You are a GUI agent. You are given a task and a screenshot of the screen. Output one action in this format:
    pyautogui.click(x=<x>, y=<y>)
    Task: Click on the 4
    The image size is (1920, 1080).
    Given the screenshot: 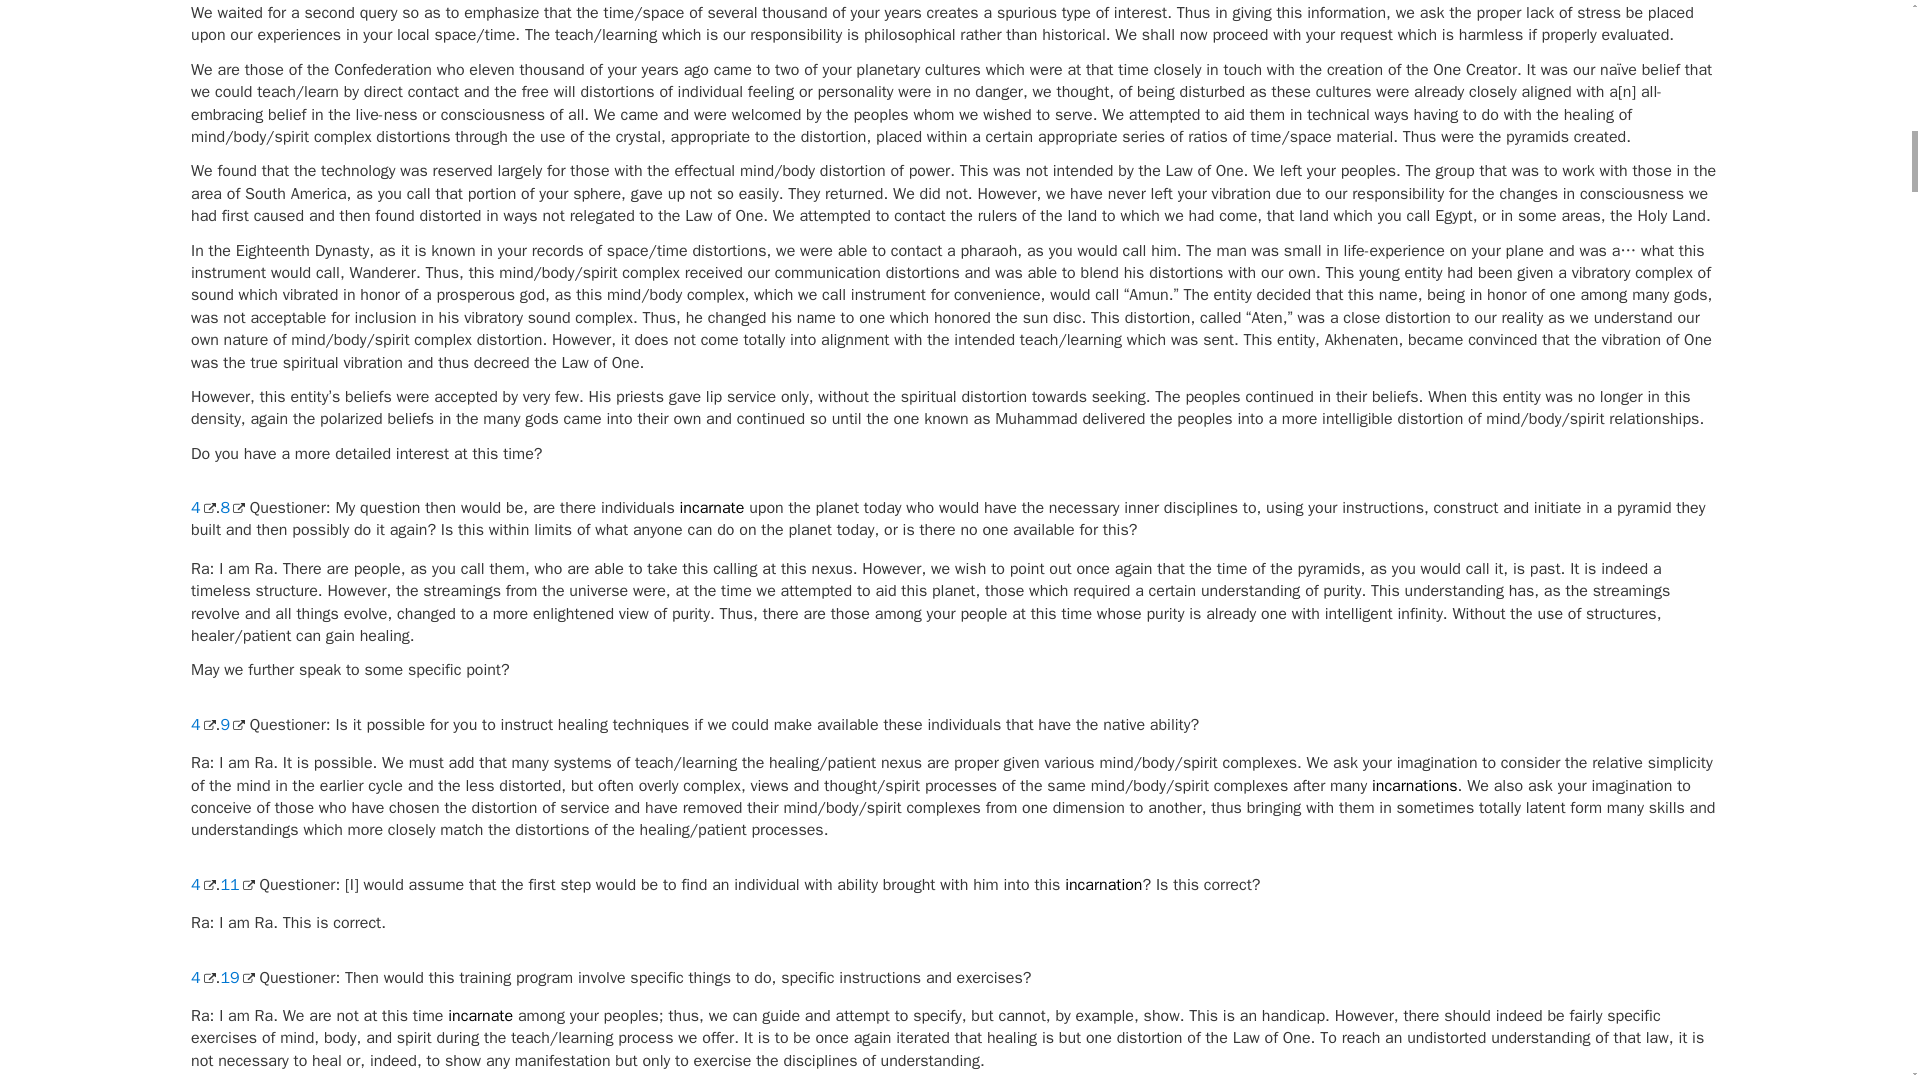 What is the action you would take?
    pyautogui.click(x=202, y=978)
    